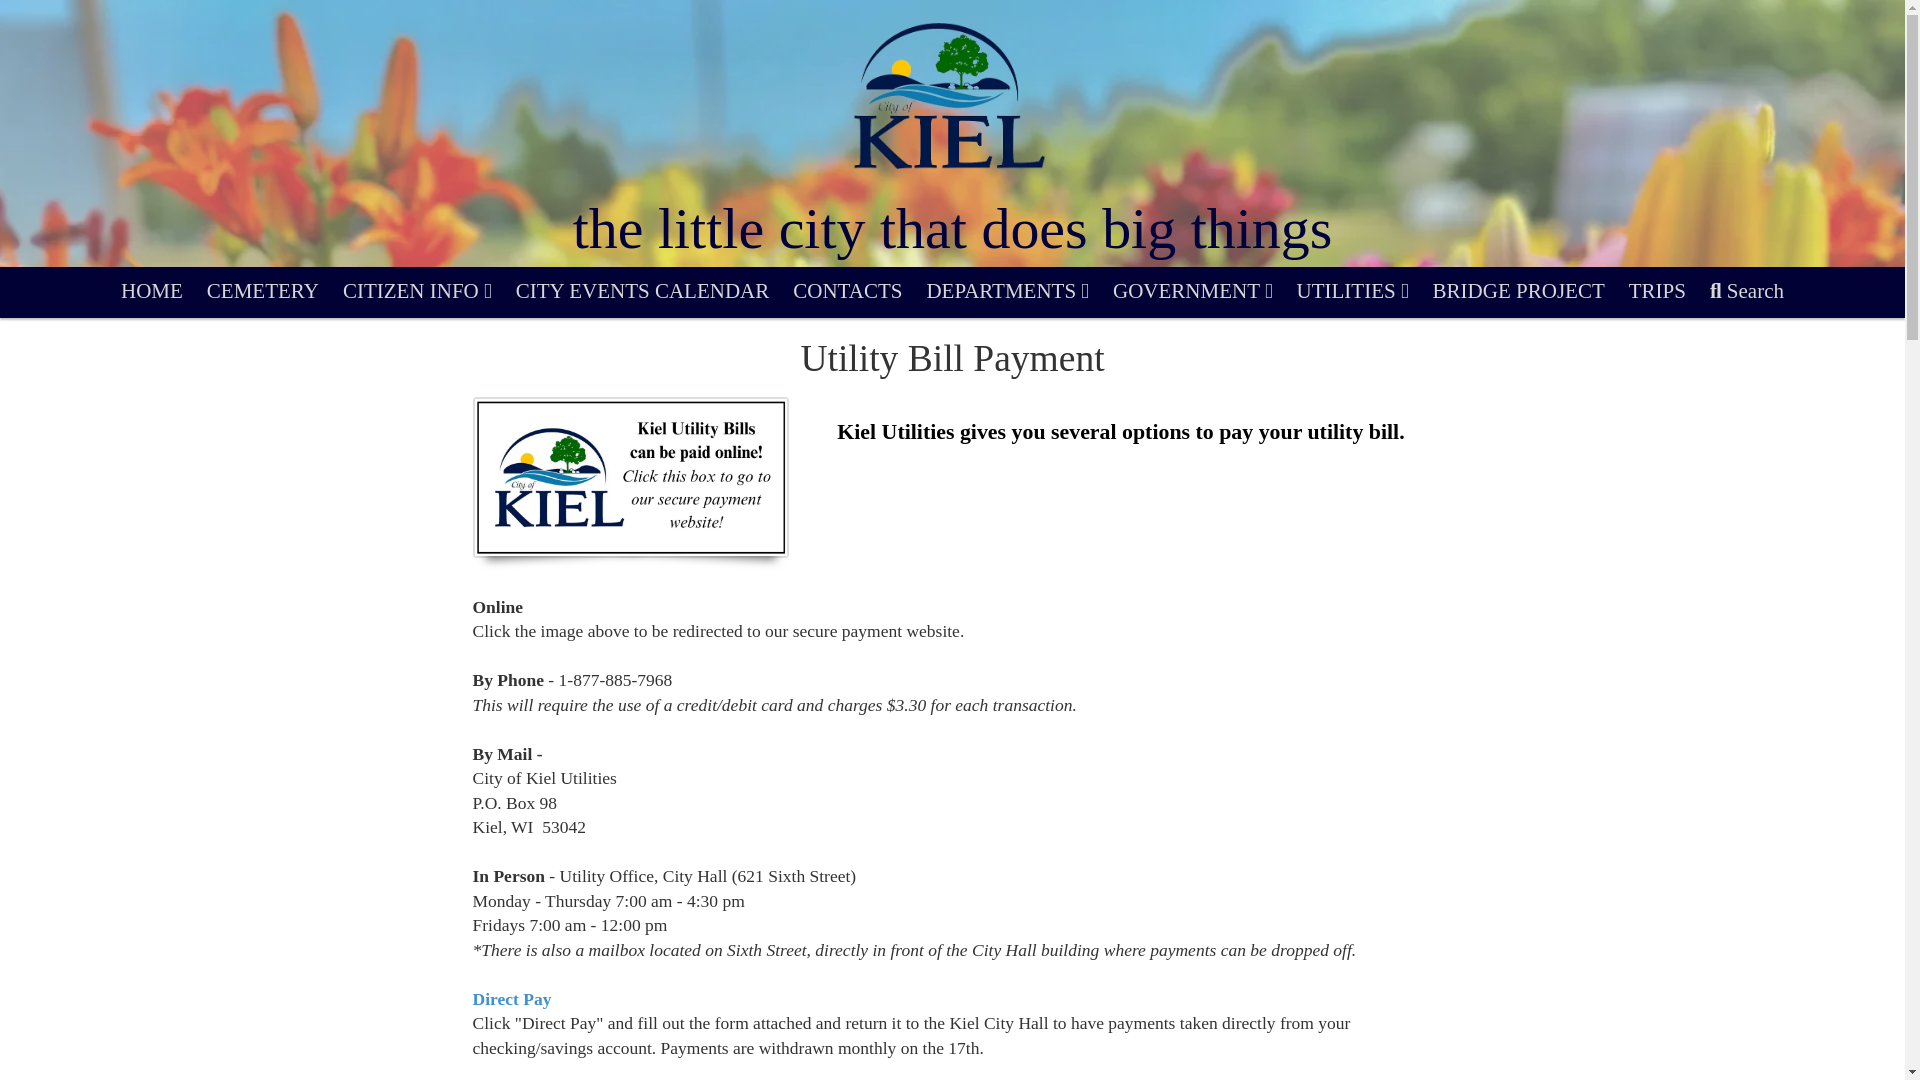 The image size is (1920, 1080). What do you see at coordinates (262, 292) in the screenshot?
I see `CEMETERY` at bounding box center [262, 292].